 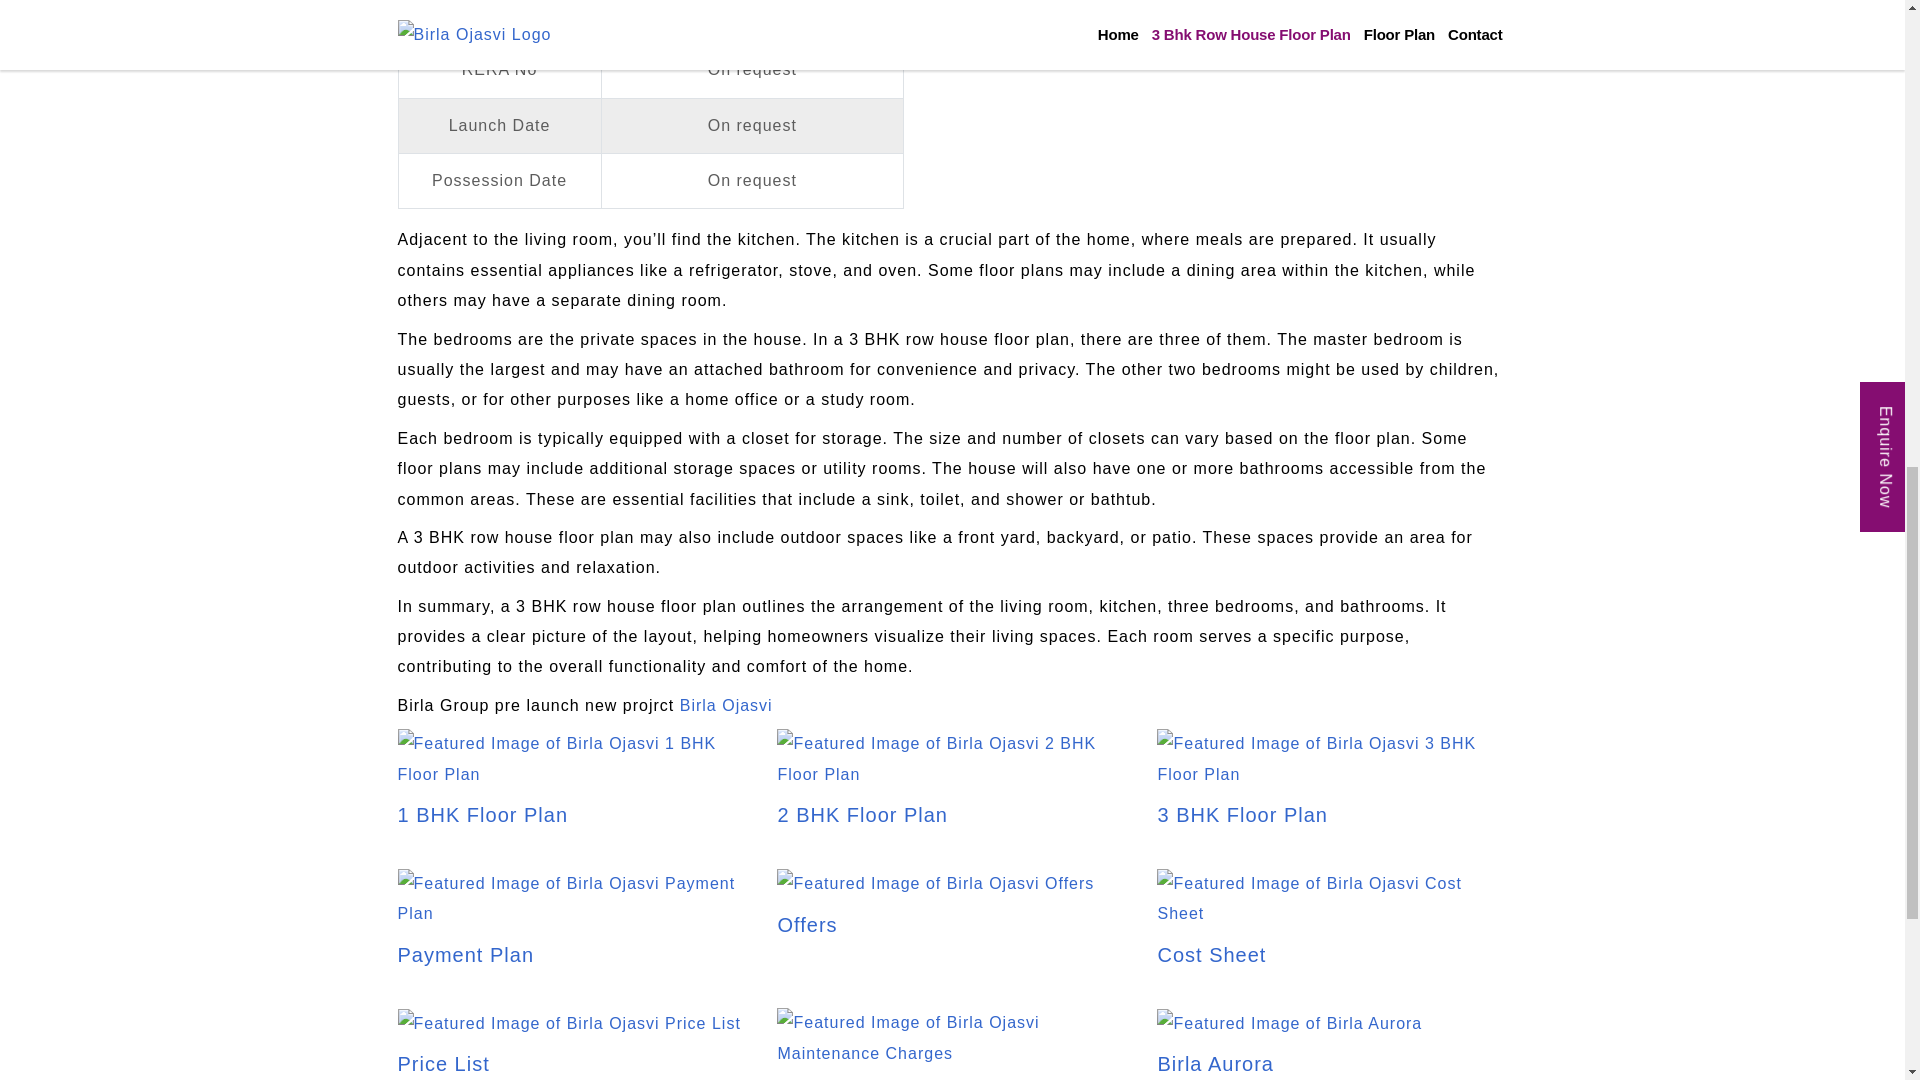 What do you see at coordinates (569, 1023) in the screenshot?
I see `Birla Ojasvi Price List` at bounding box center [569, 1023].